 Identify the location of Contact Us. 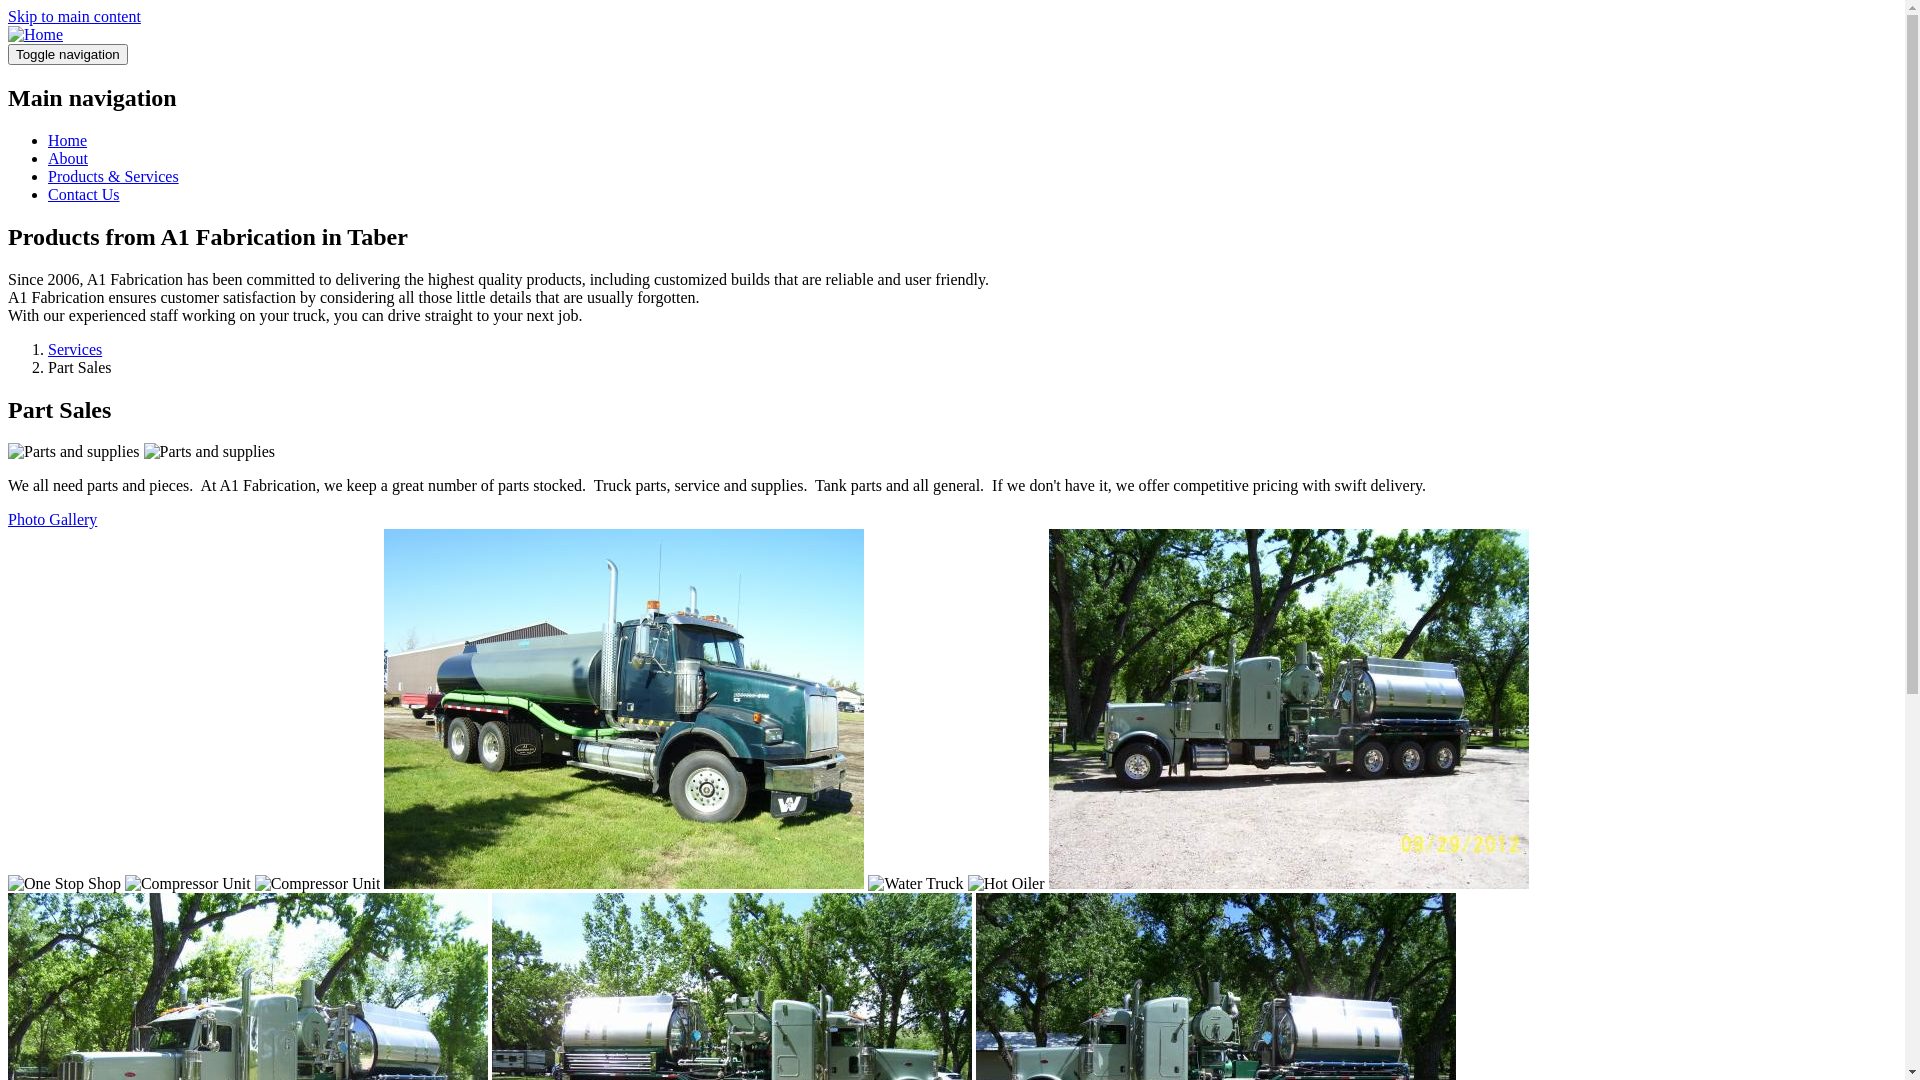
(84, 194).